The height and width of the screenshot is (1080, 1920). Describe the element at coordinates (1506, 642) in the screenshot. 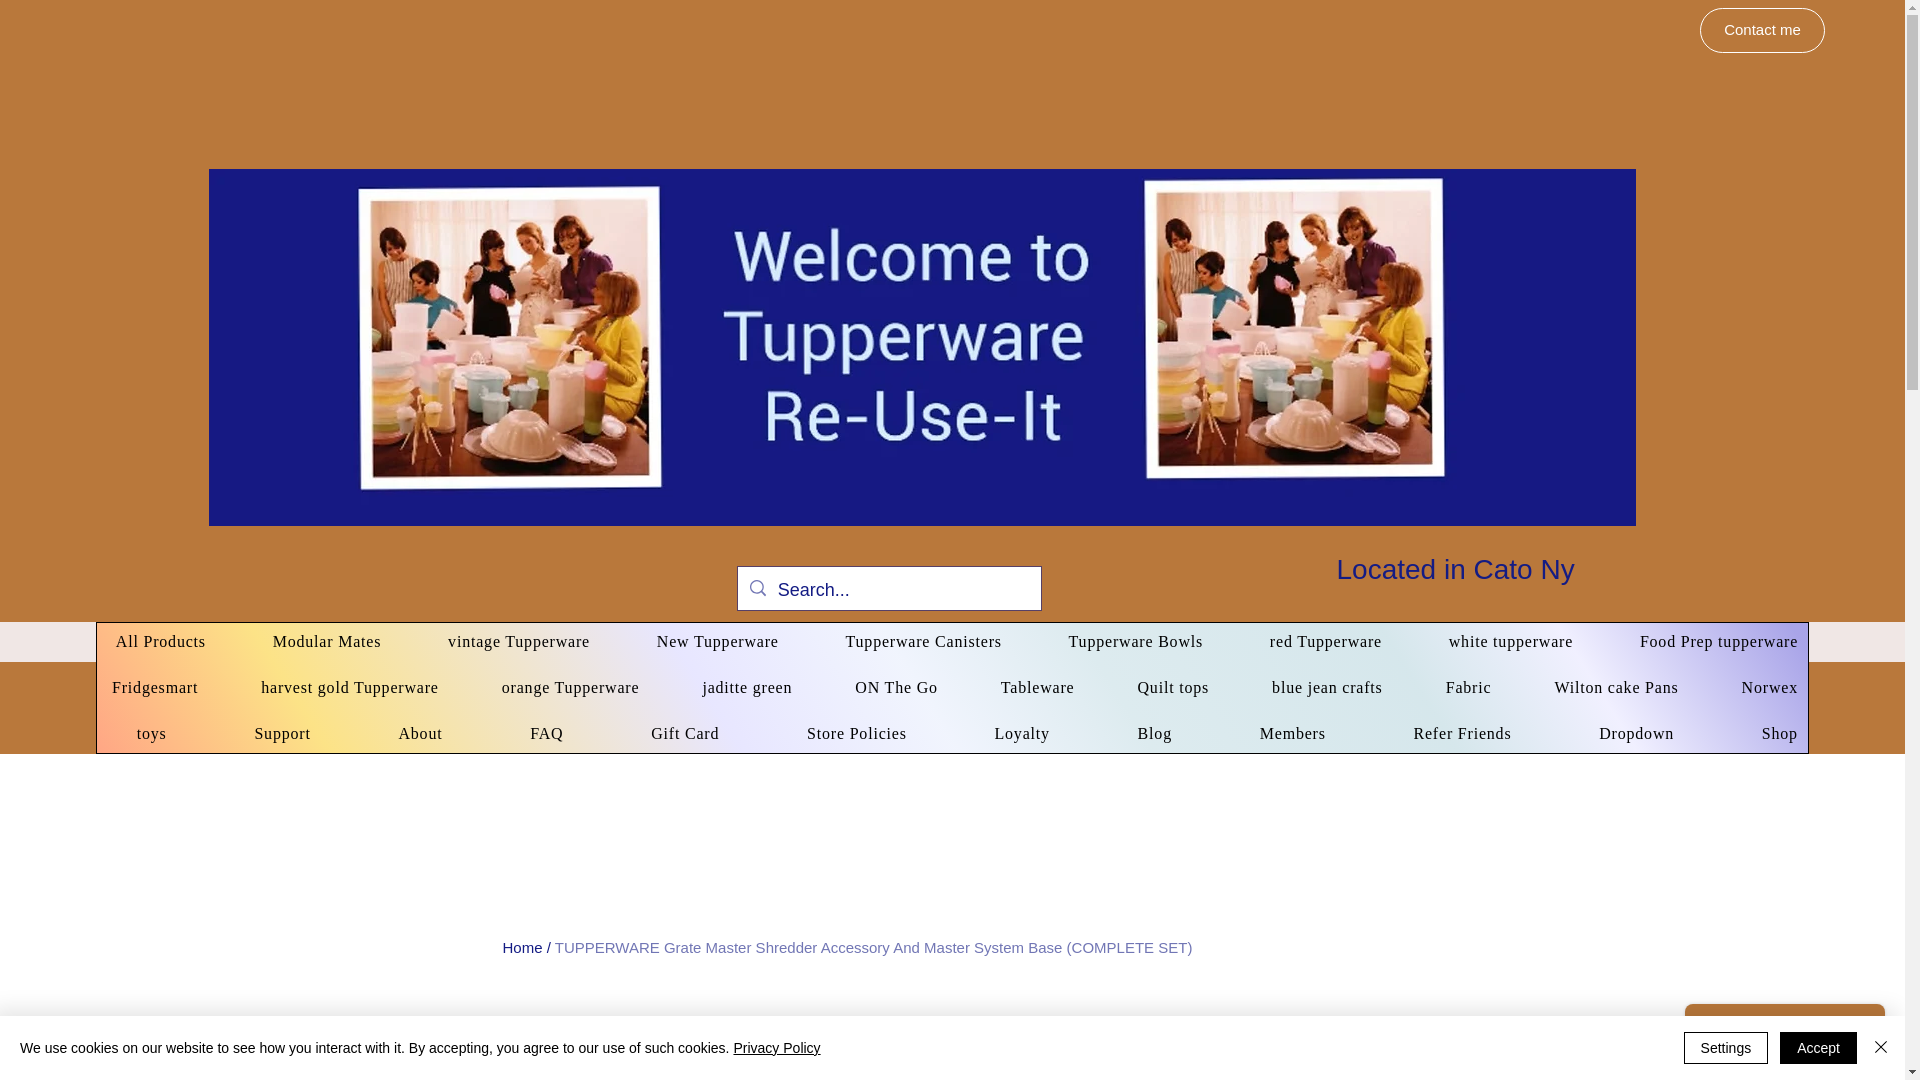

I see `white tupperware` at that location.